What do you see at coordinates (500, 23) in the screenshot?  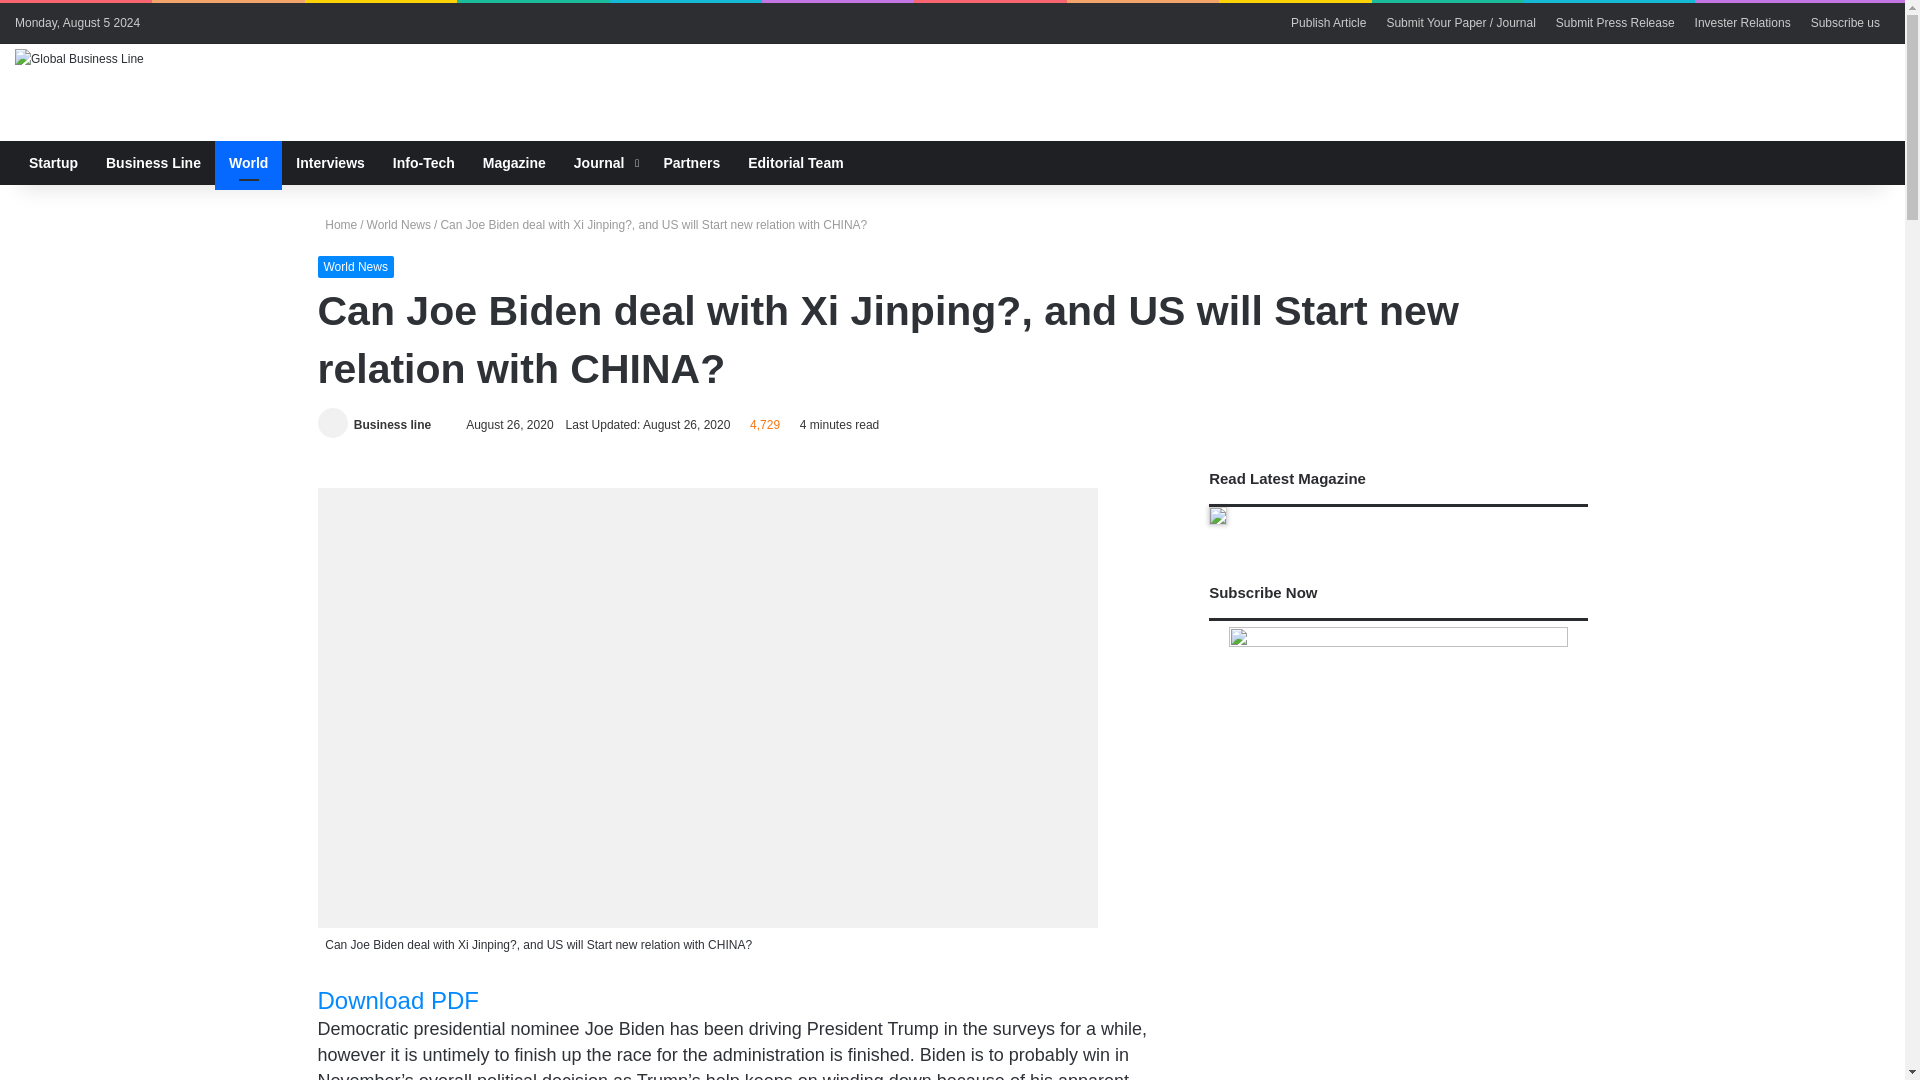 I see `Sidebar` at bounding box center [500, 23].